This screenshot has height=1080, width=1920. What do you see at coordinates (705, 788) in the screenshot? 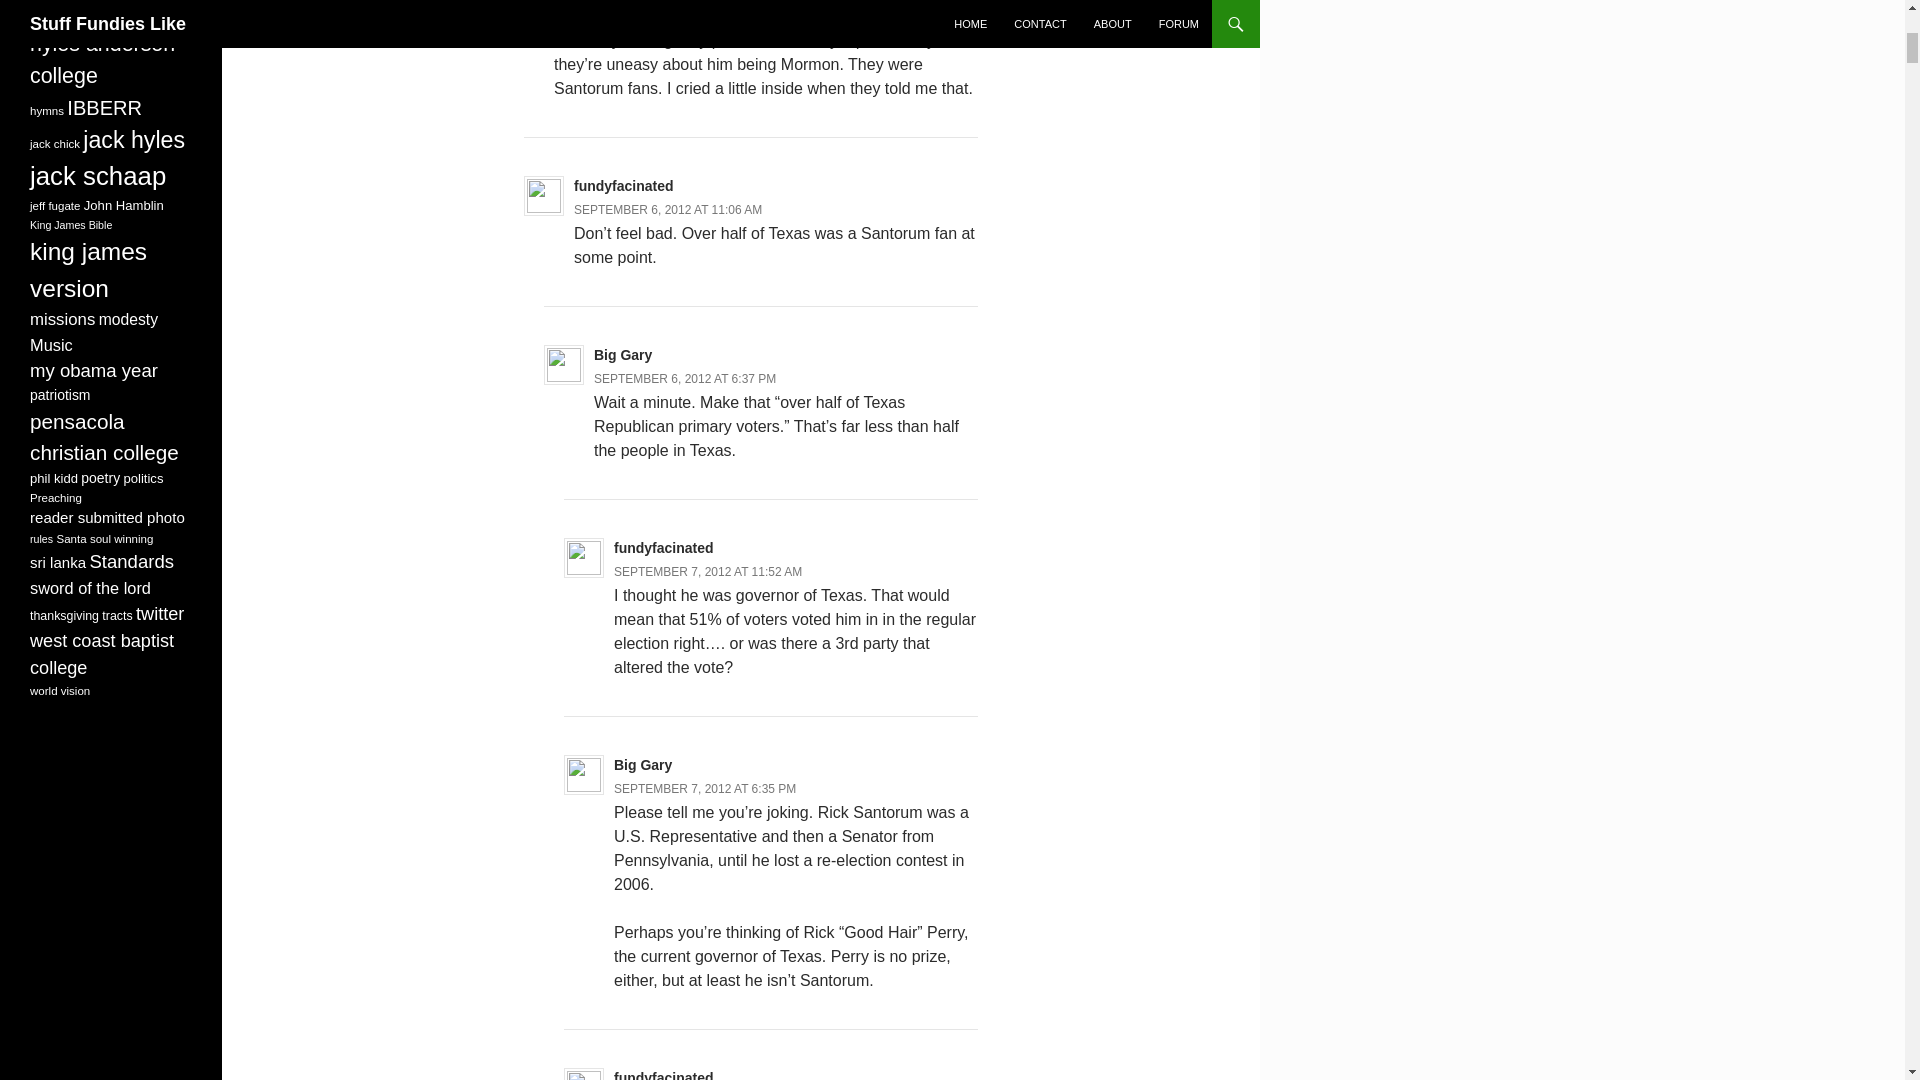
I see `SEPTEMBER 7, 2012 AT 6:35 PM` at bounding box center [705, 788].